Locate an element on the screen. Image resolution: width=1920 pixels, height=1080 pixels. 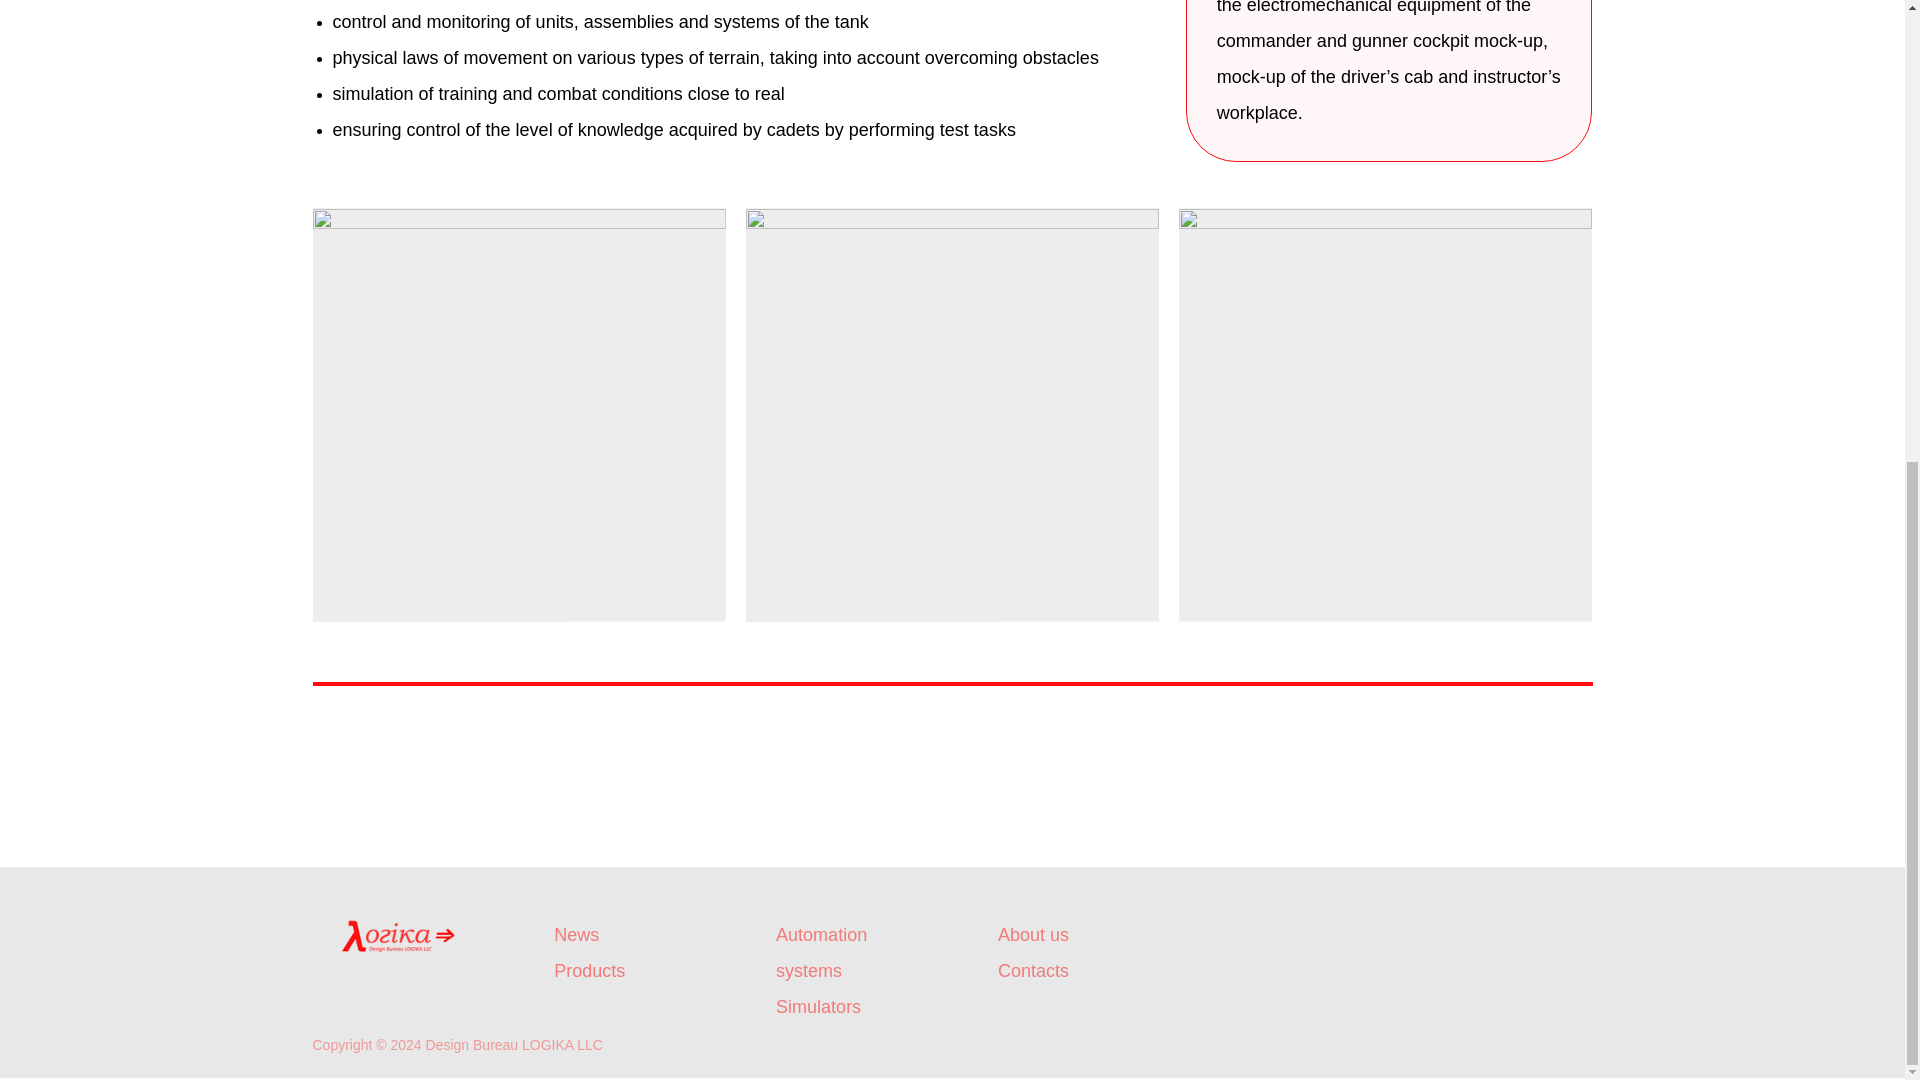
Contacts is located at coordinates (1034, 970).